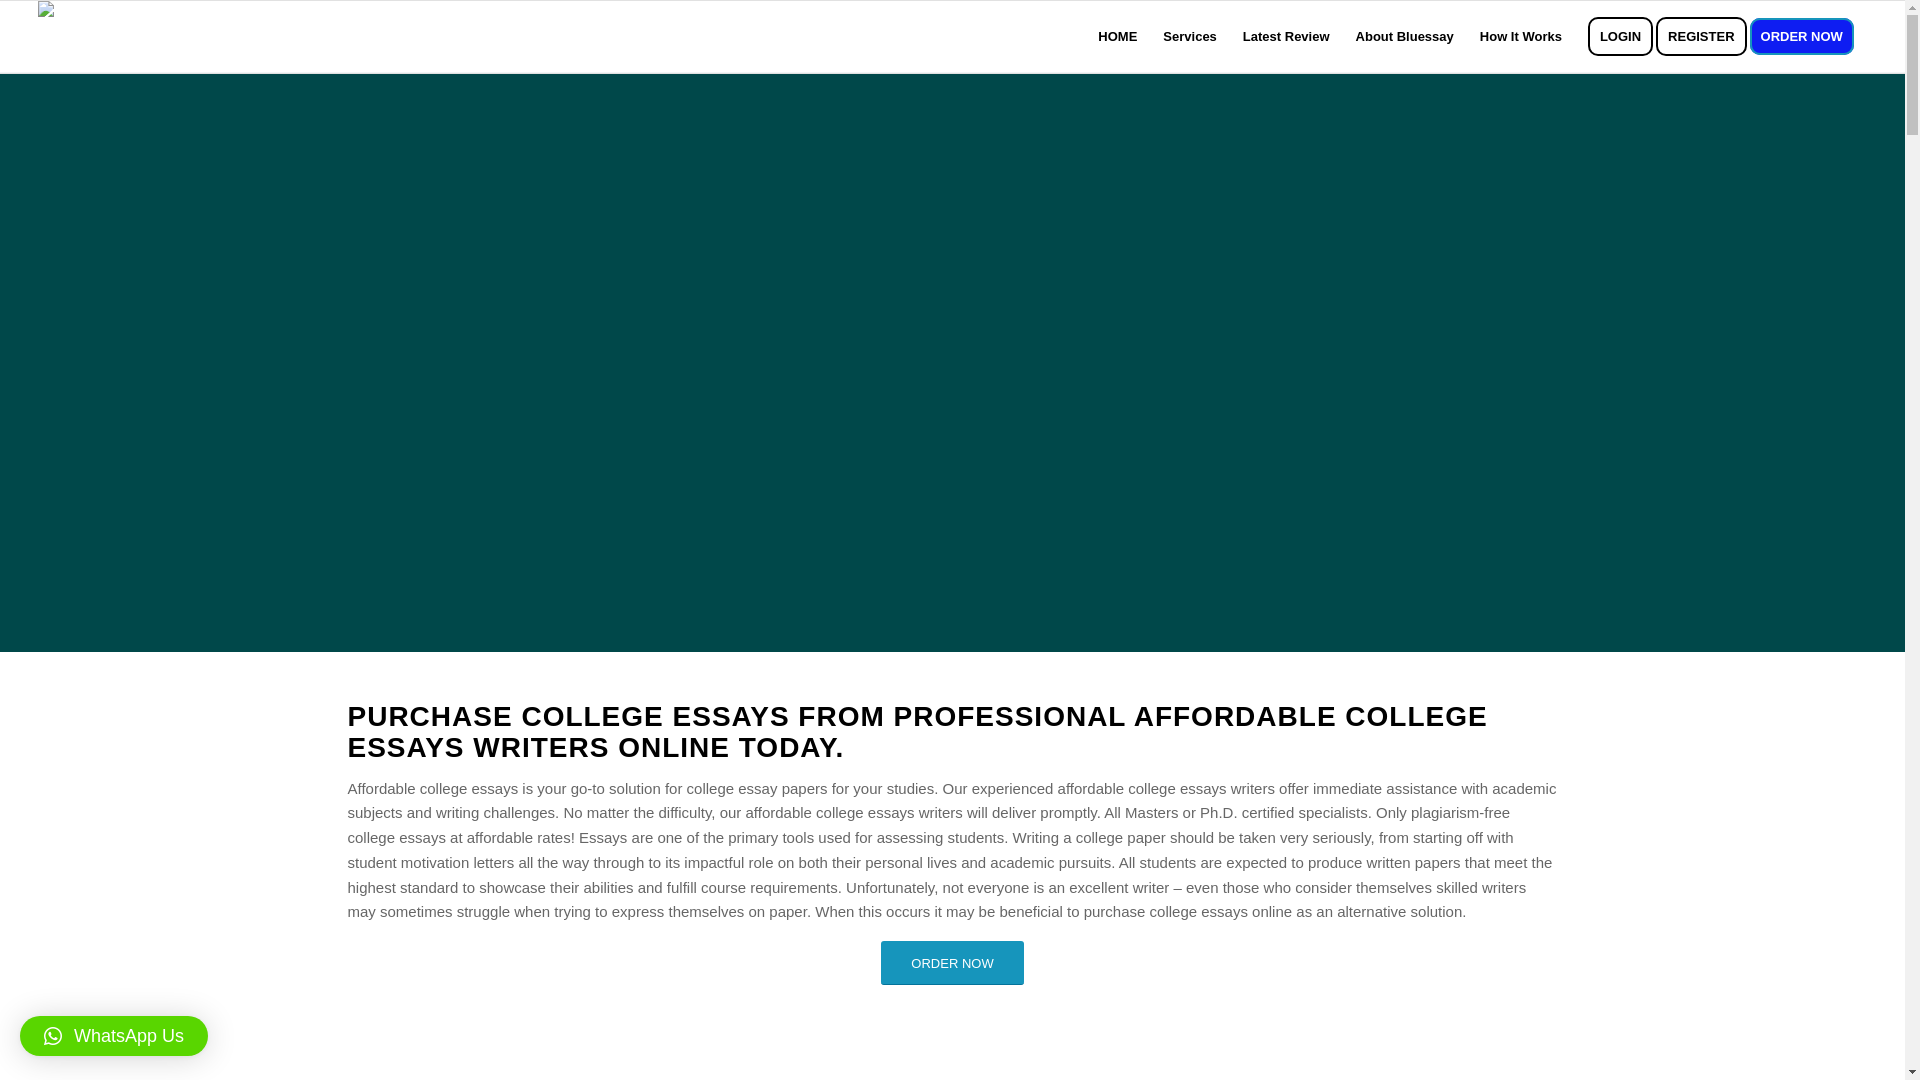  What do you see at coordinates (1620, 37) in the screenshot?
I see `LOGIN` at bounding box center [1620, 37].